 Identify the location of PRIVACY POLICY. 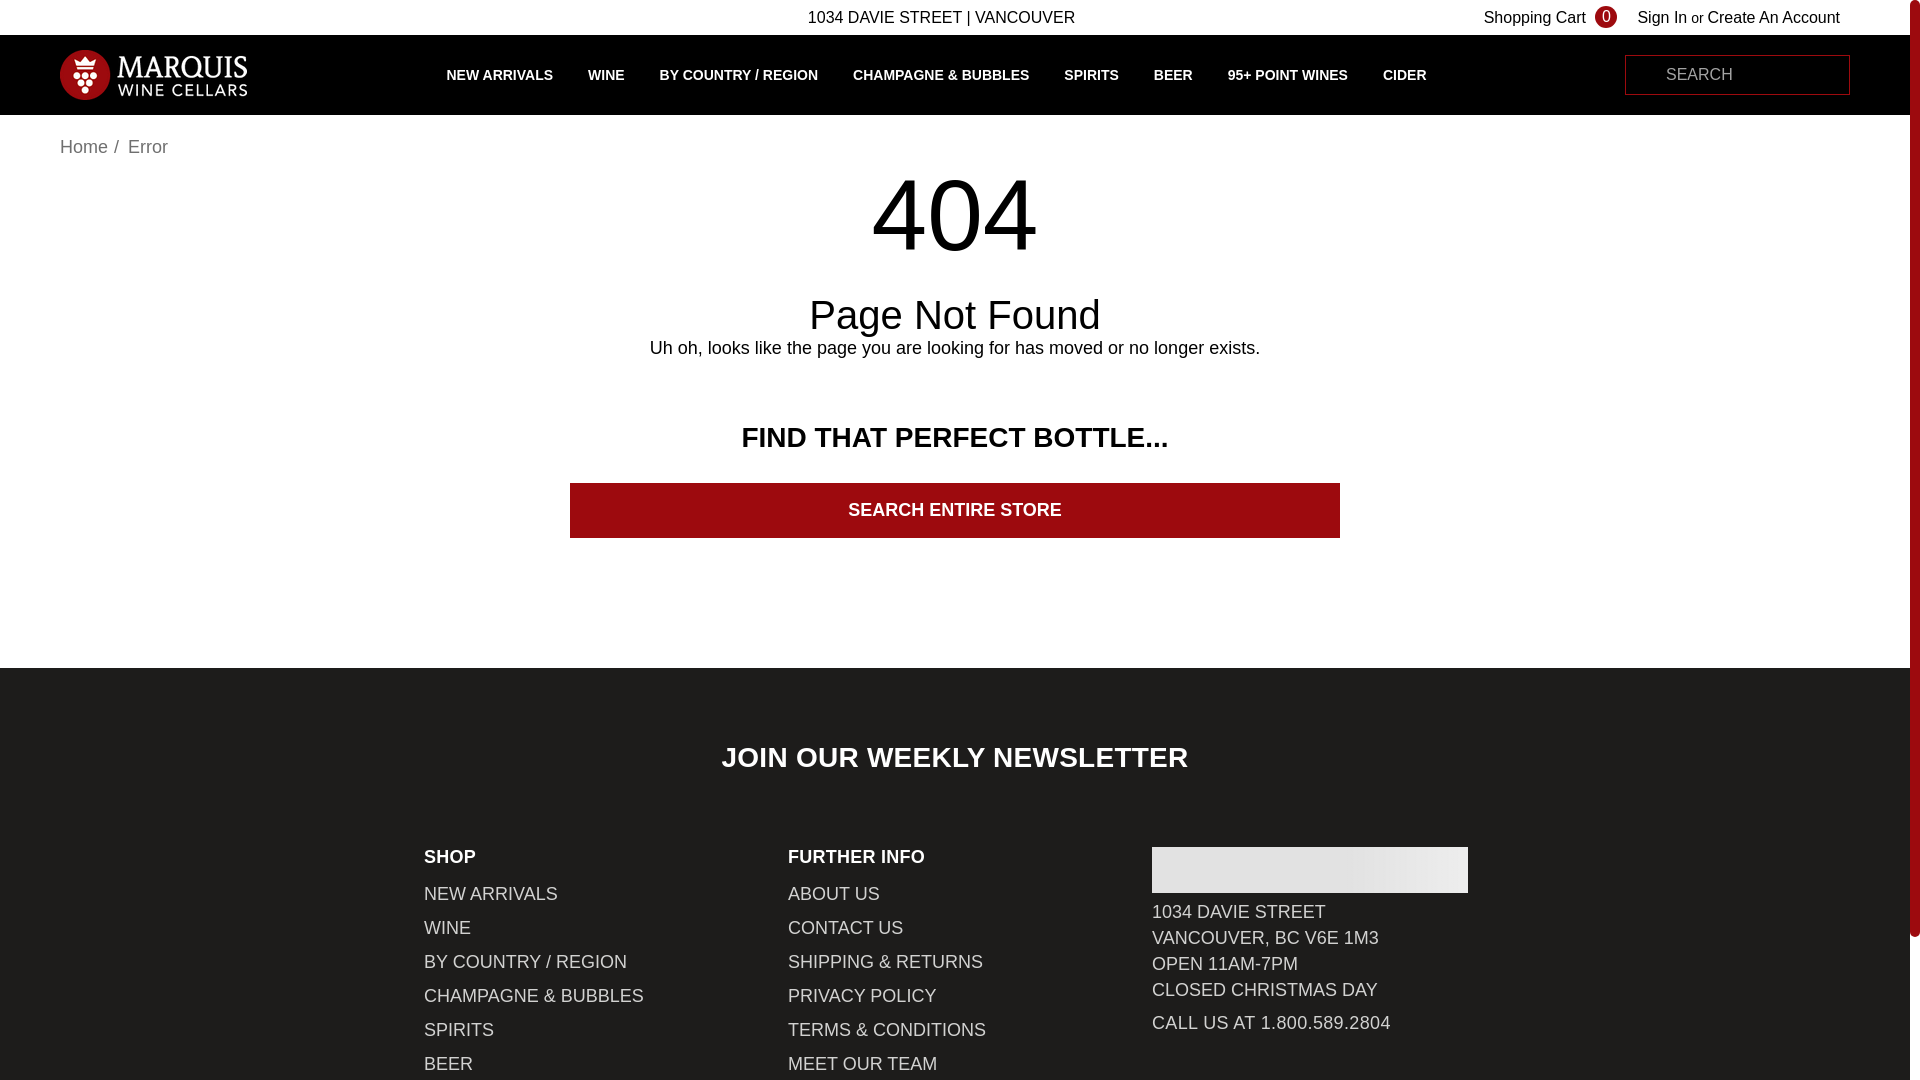
(862, 996).